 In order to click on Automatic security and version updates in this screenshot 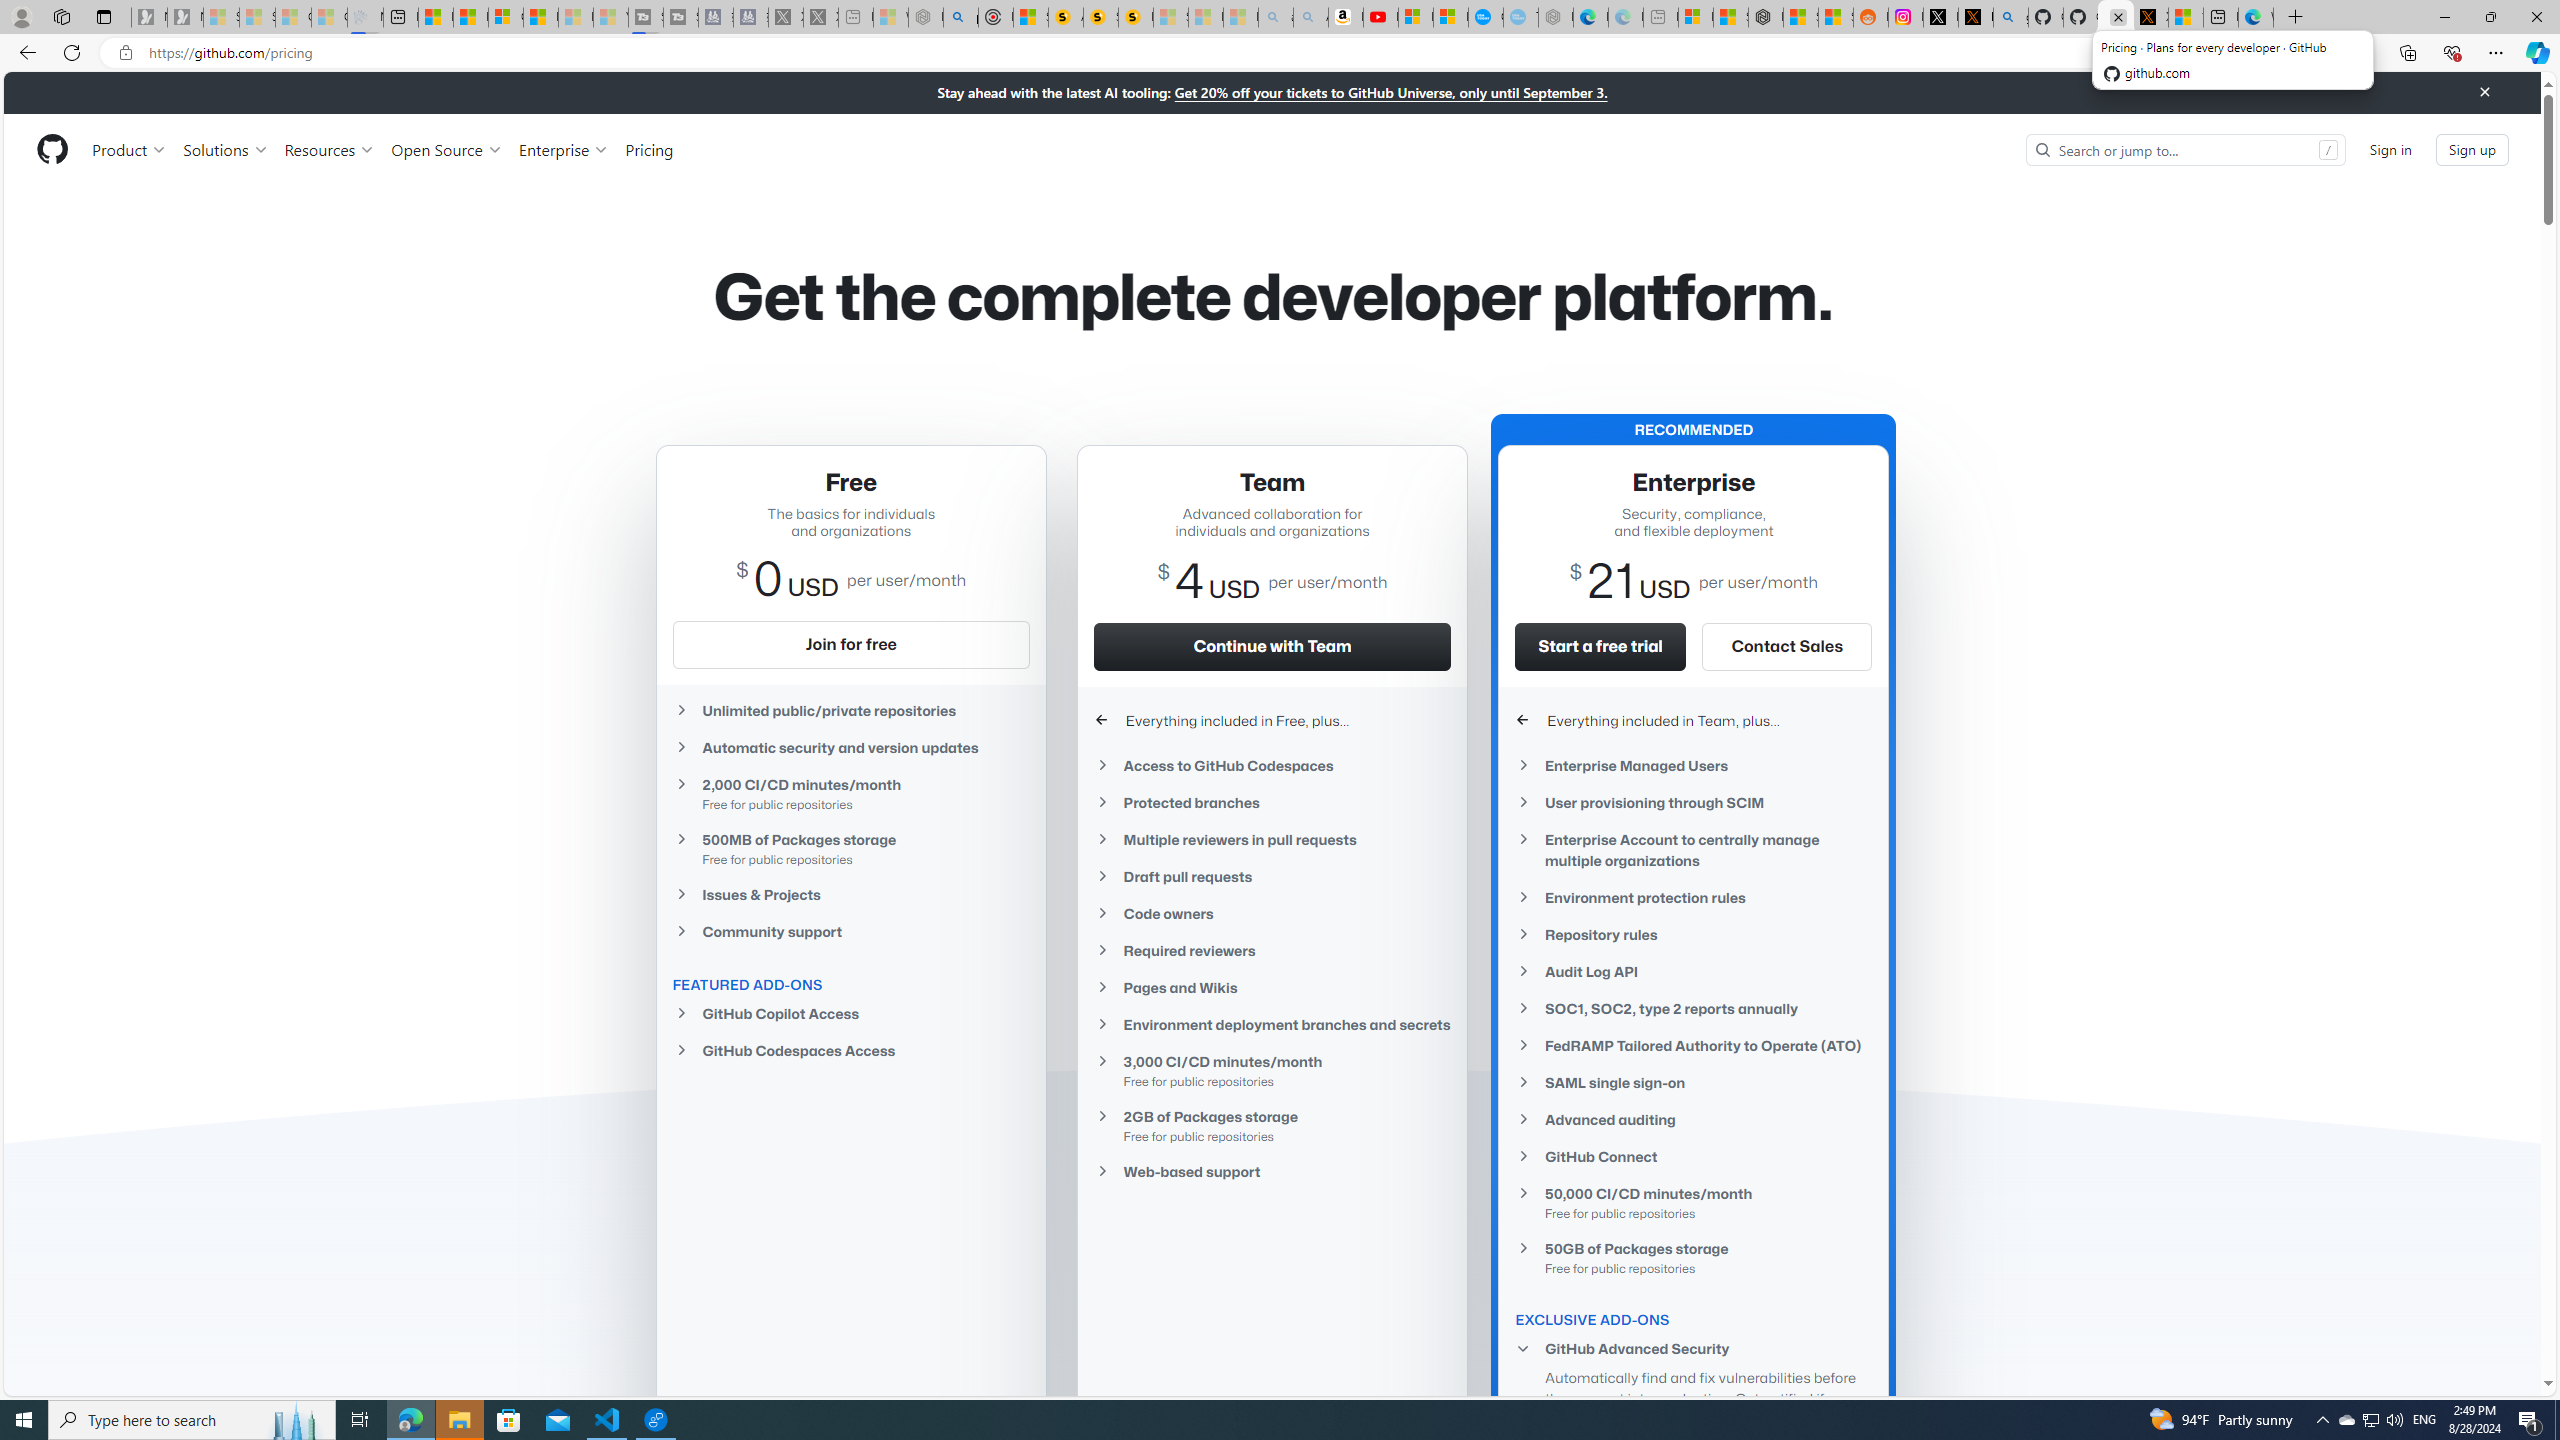, I will do `click(850, 748)`.